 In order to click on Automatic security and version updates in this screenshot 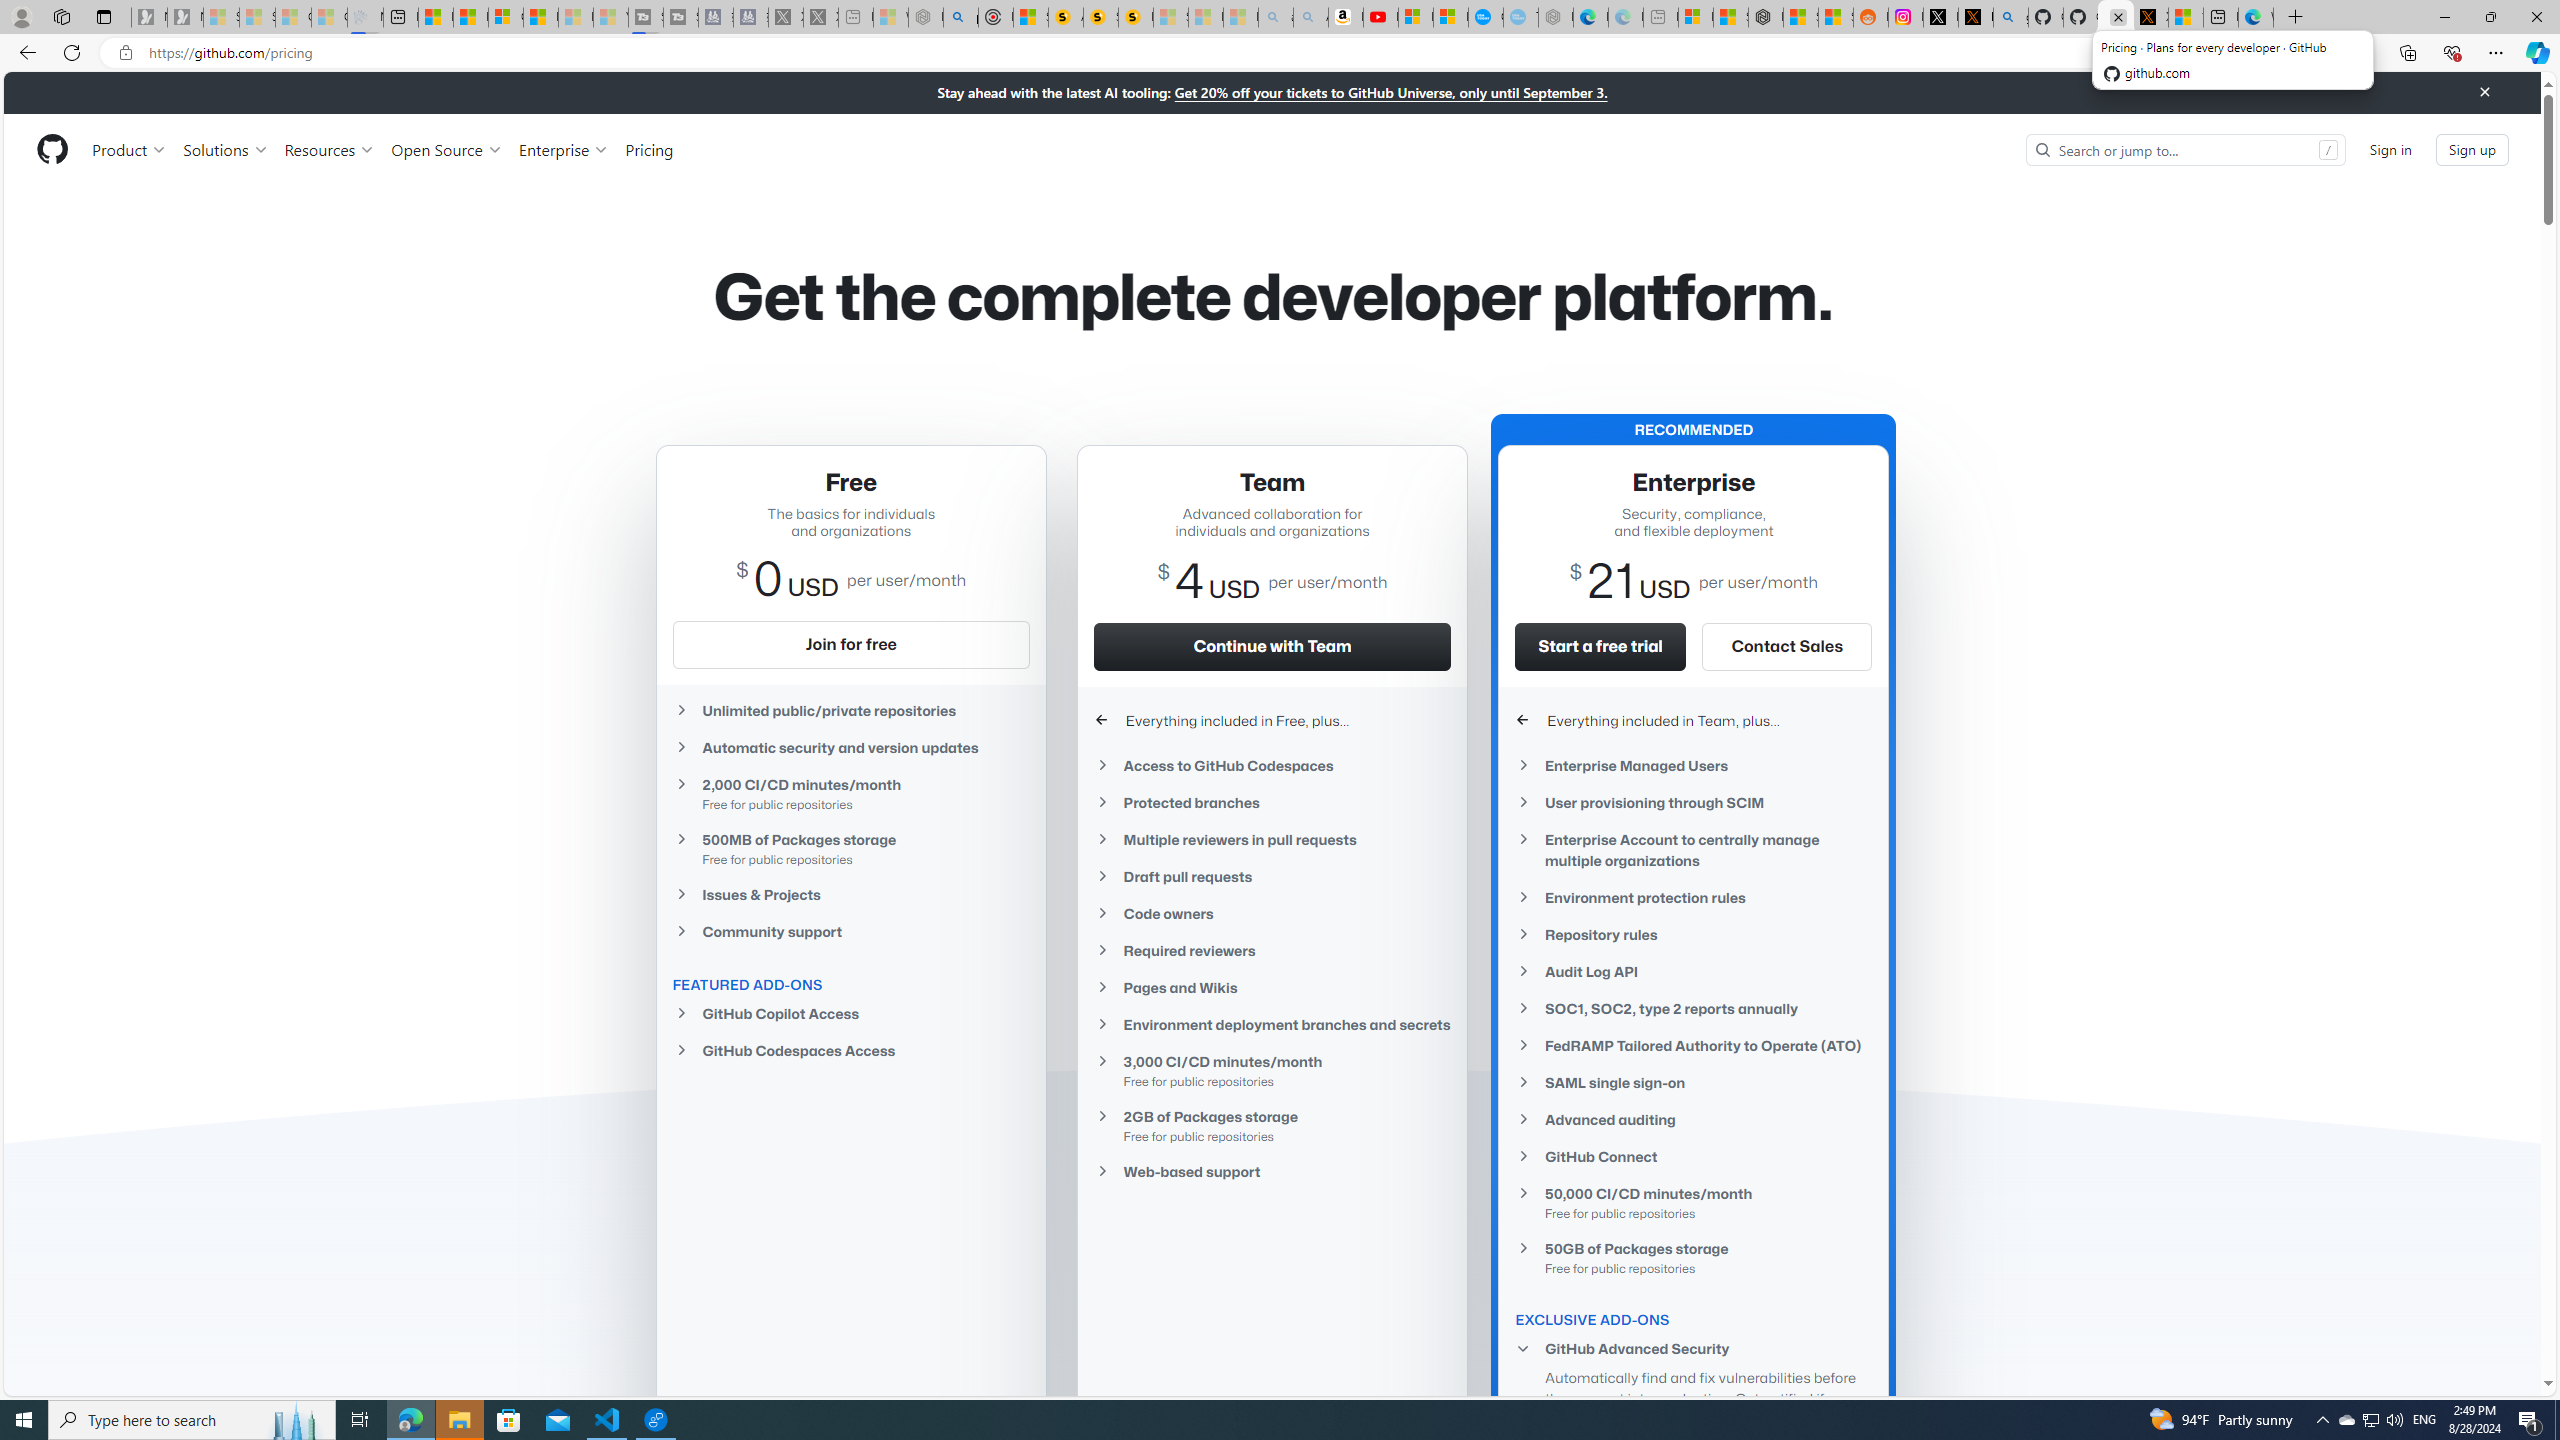, I will do `click(850, 748)`.